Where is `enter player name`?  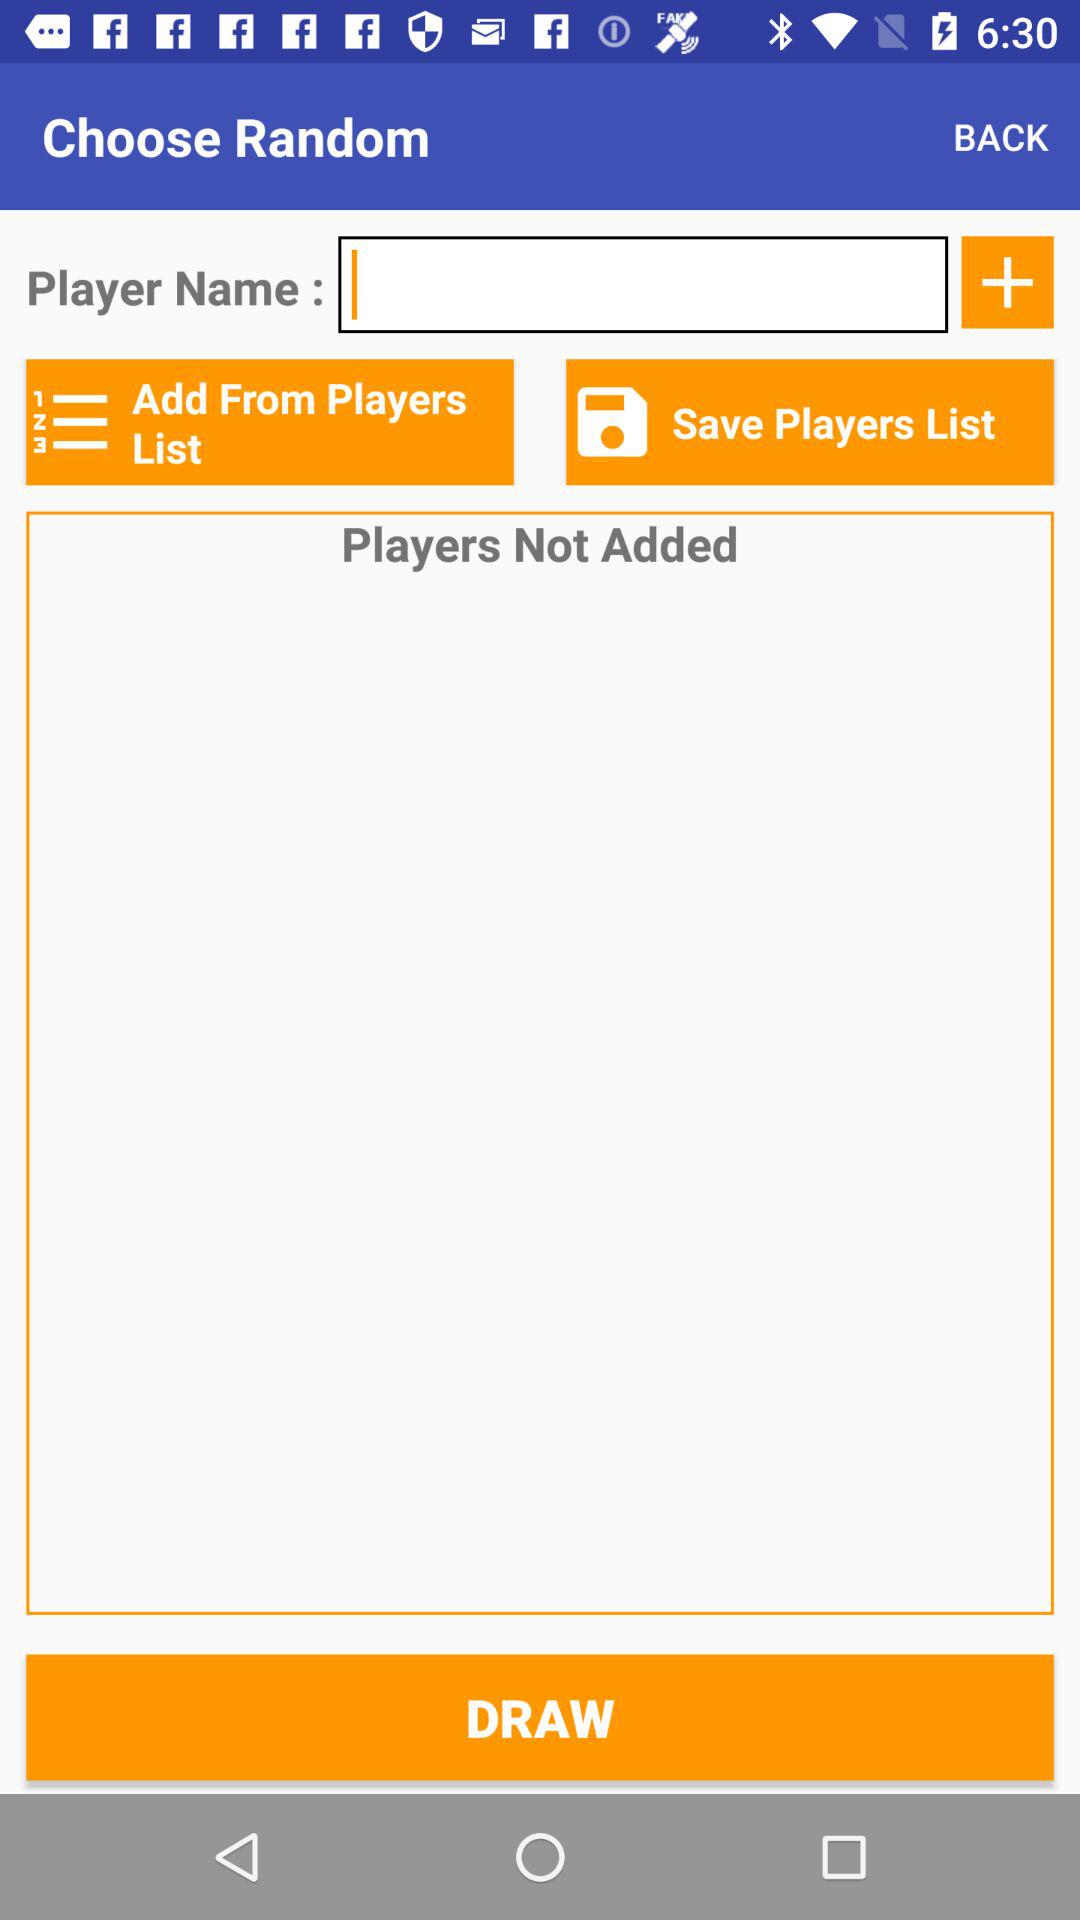 enter player name is located at coordinates (643, 284).